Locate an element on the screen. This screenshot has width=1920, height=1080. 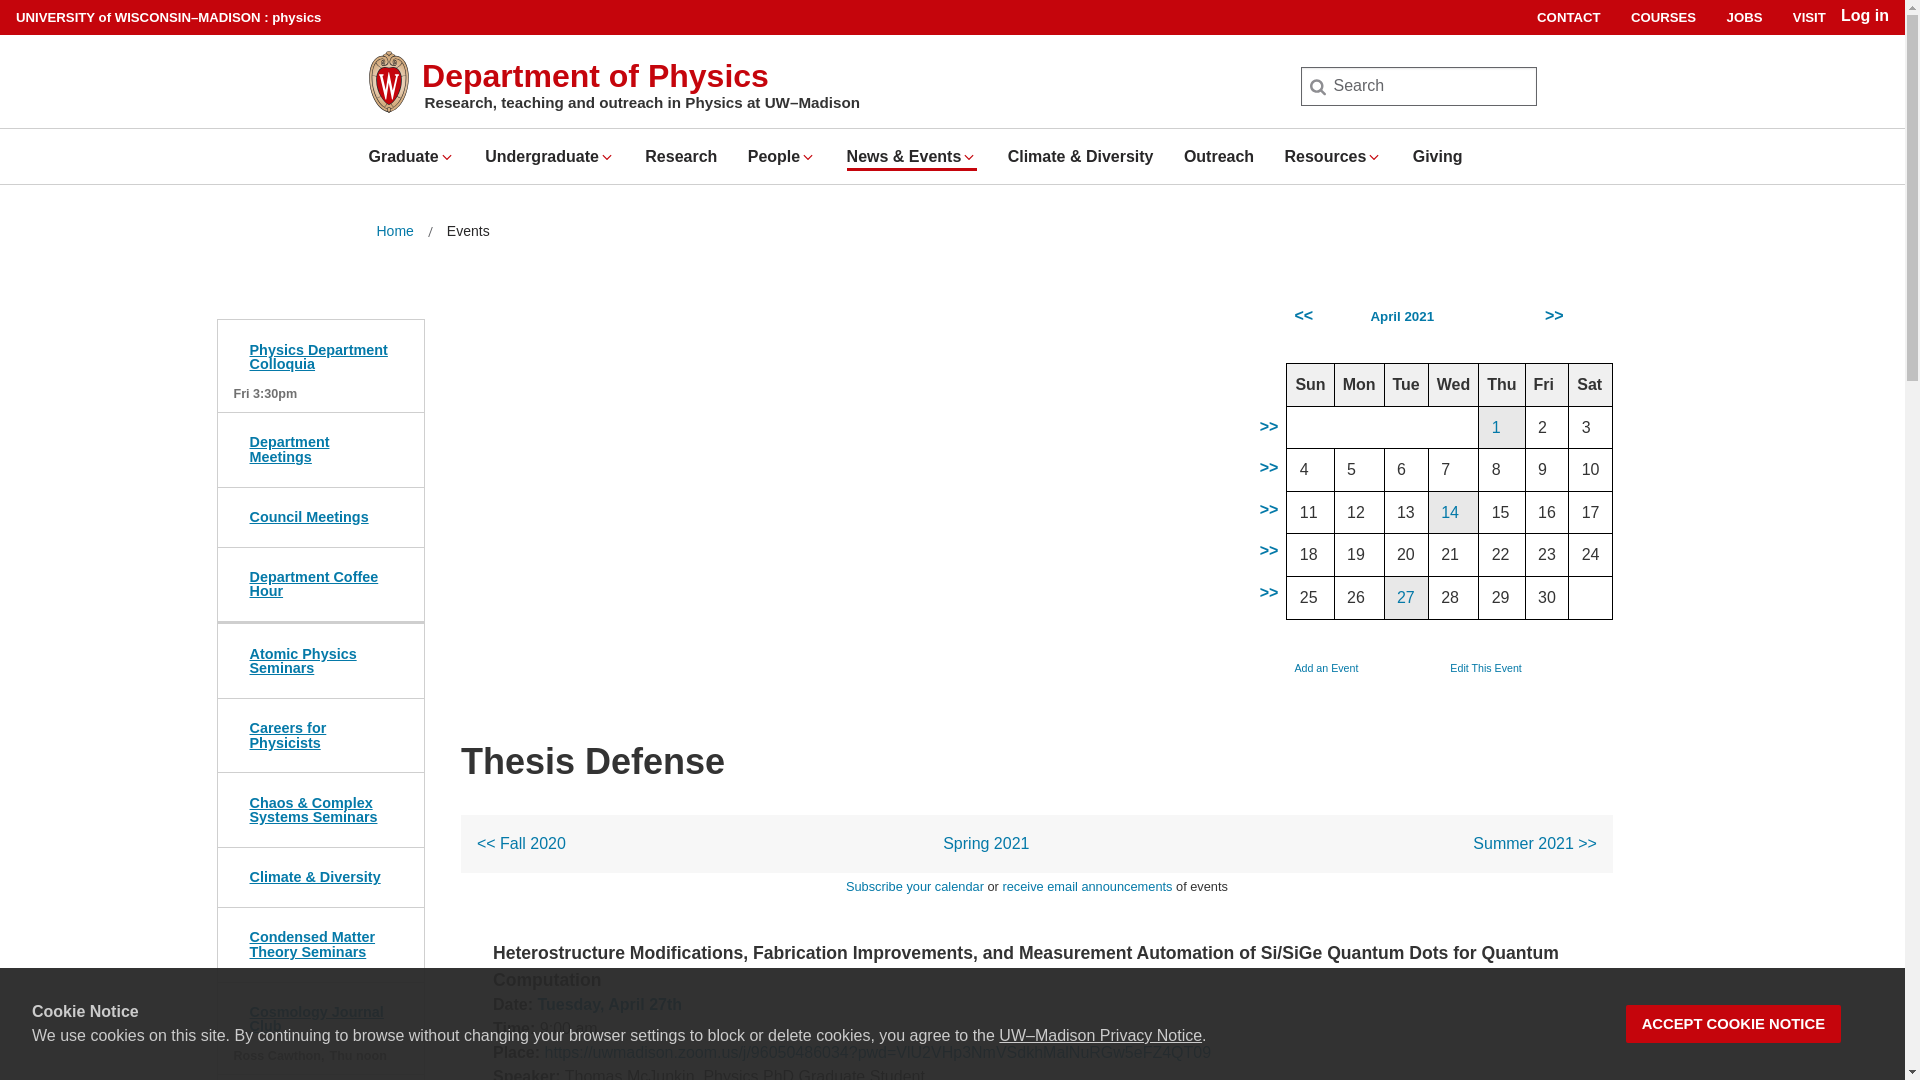
ACCEPT COOKIE NOTICE is located at coordinates (1734, 1024).